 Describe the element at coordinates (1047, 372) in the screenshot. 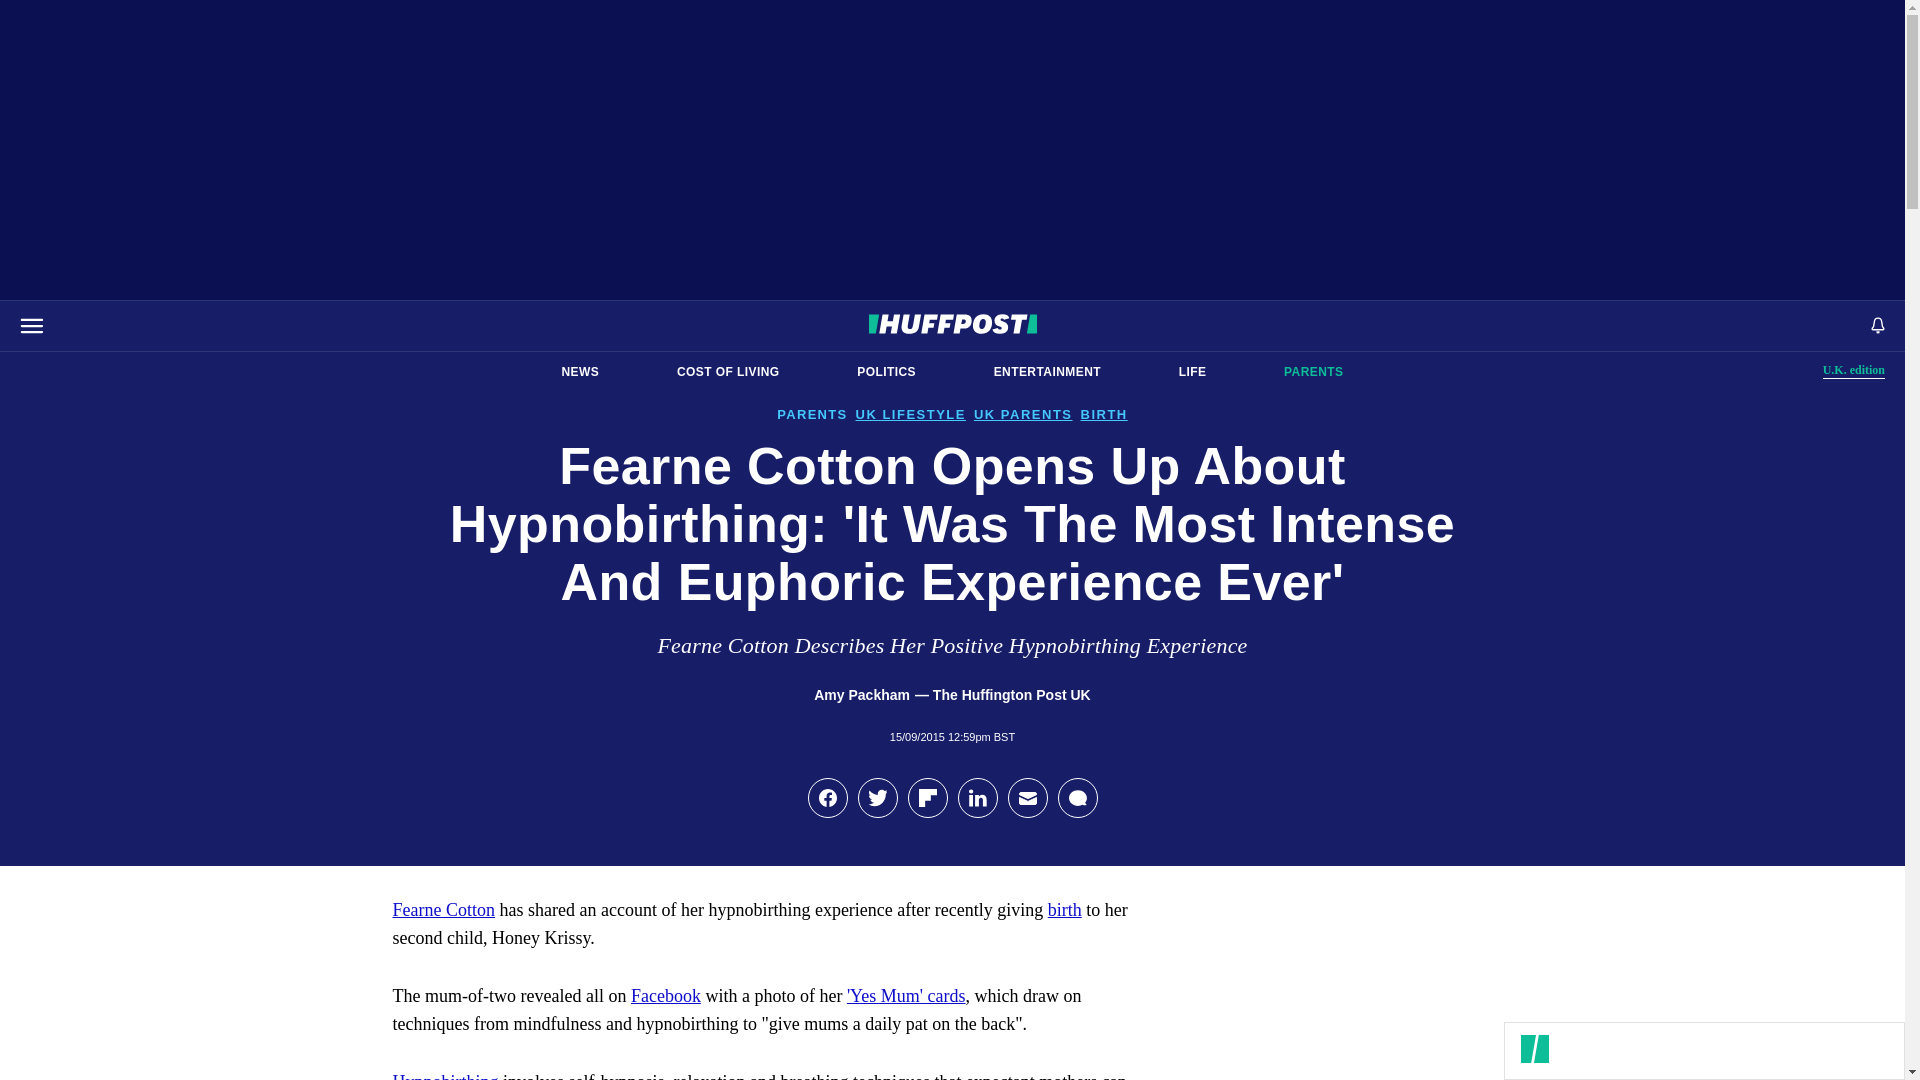

I see `PARENTS` at that location.